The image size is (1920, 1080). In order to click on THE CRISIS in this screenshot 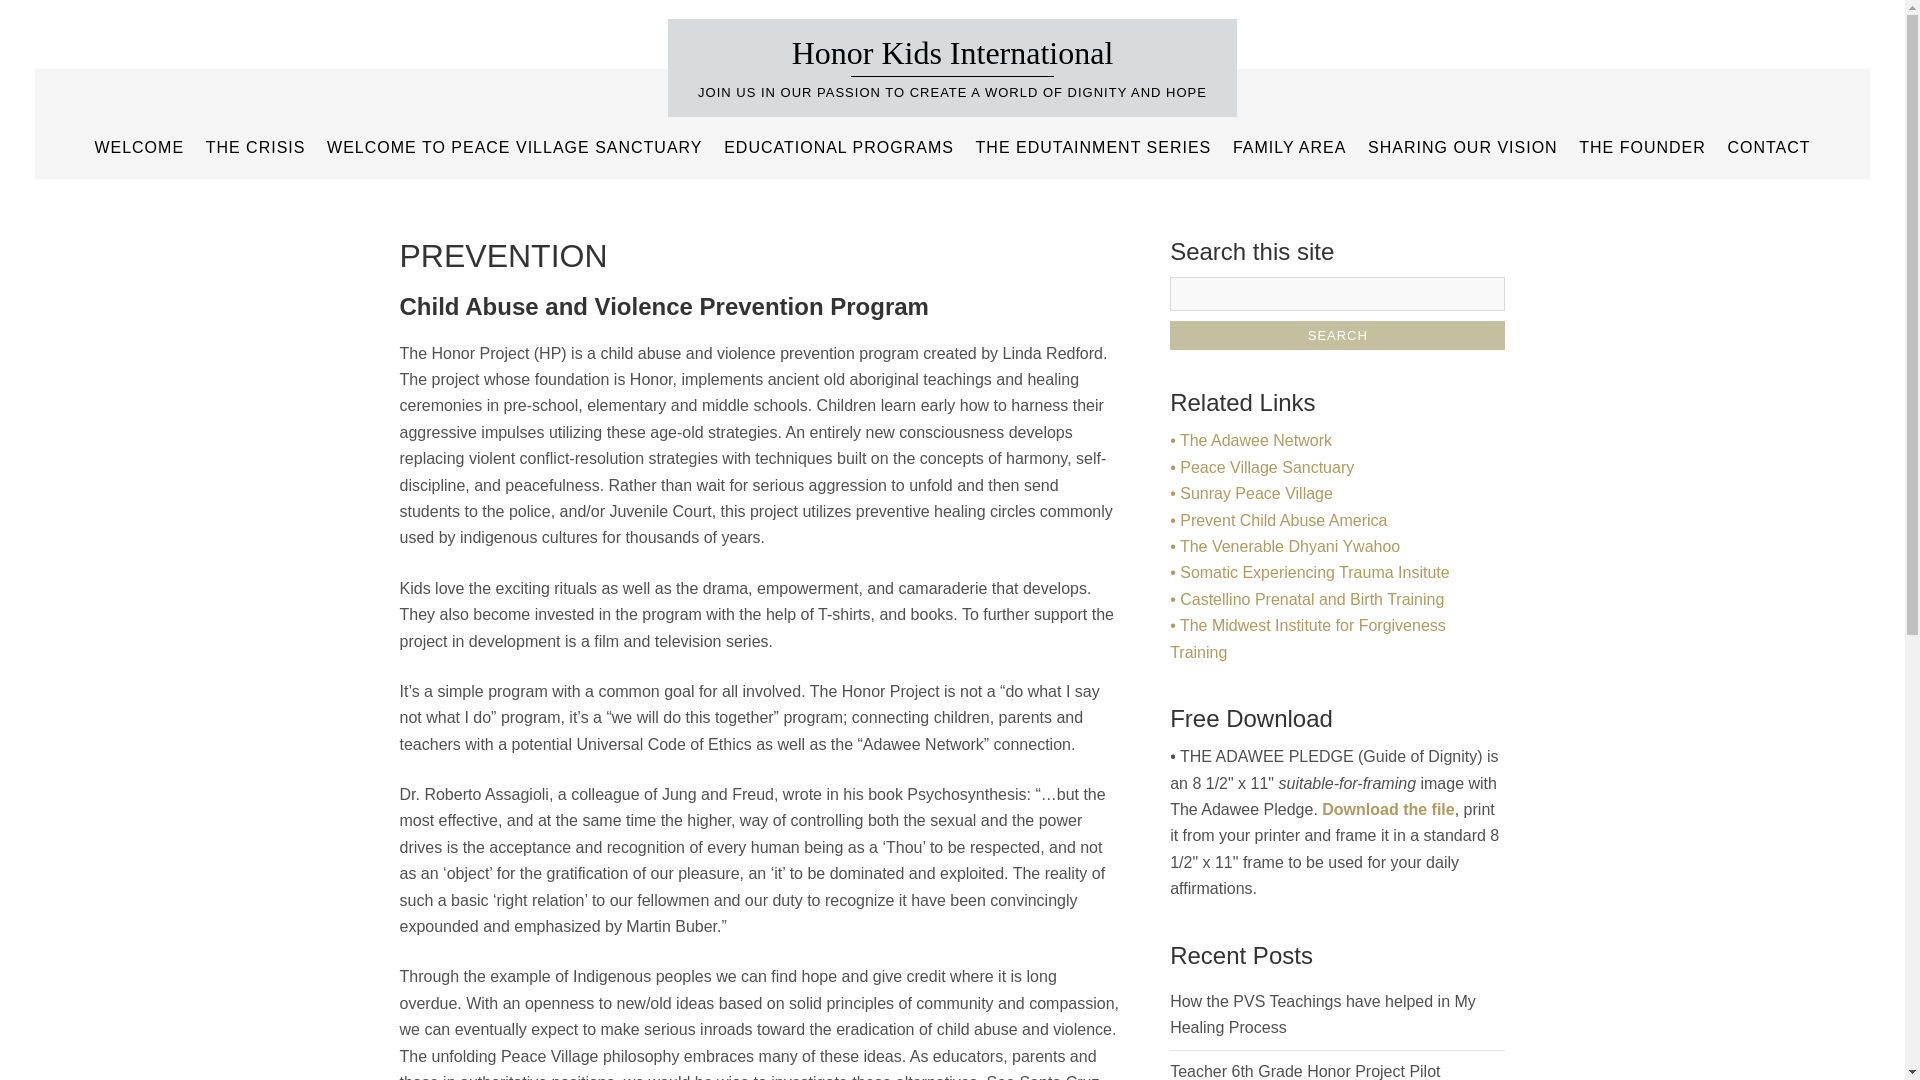, I will do `click(256, 148)`.